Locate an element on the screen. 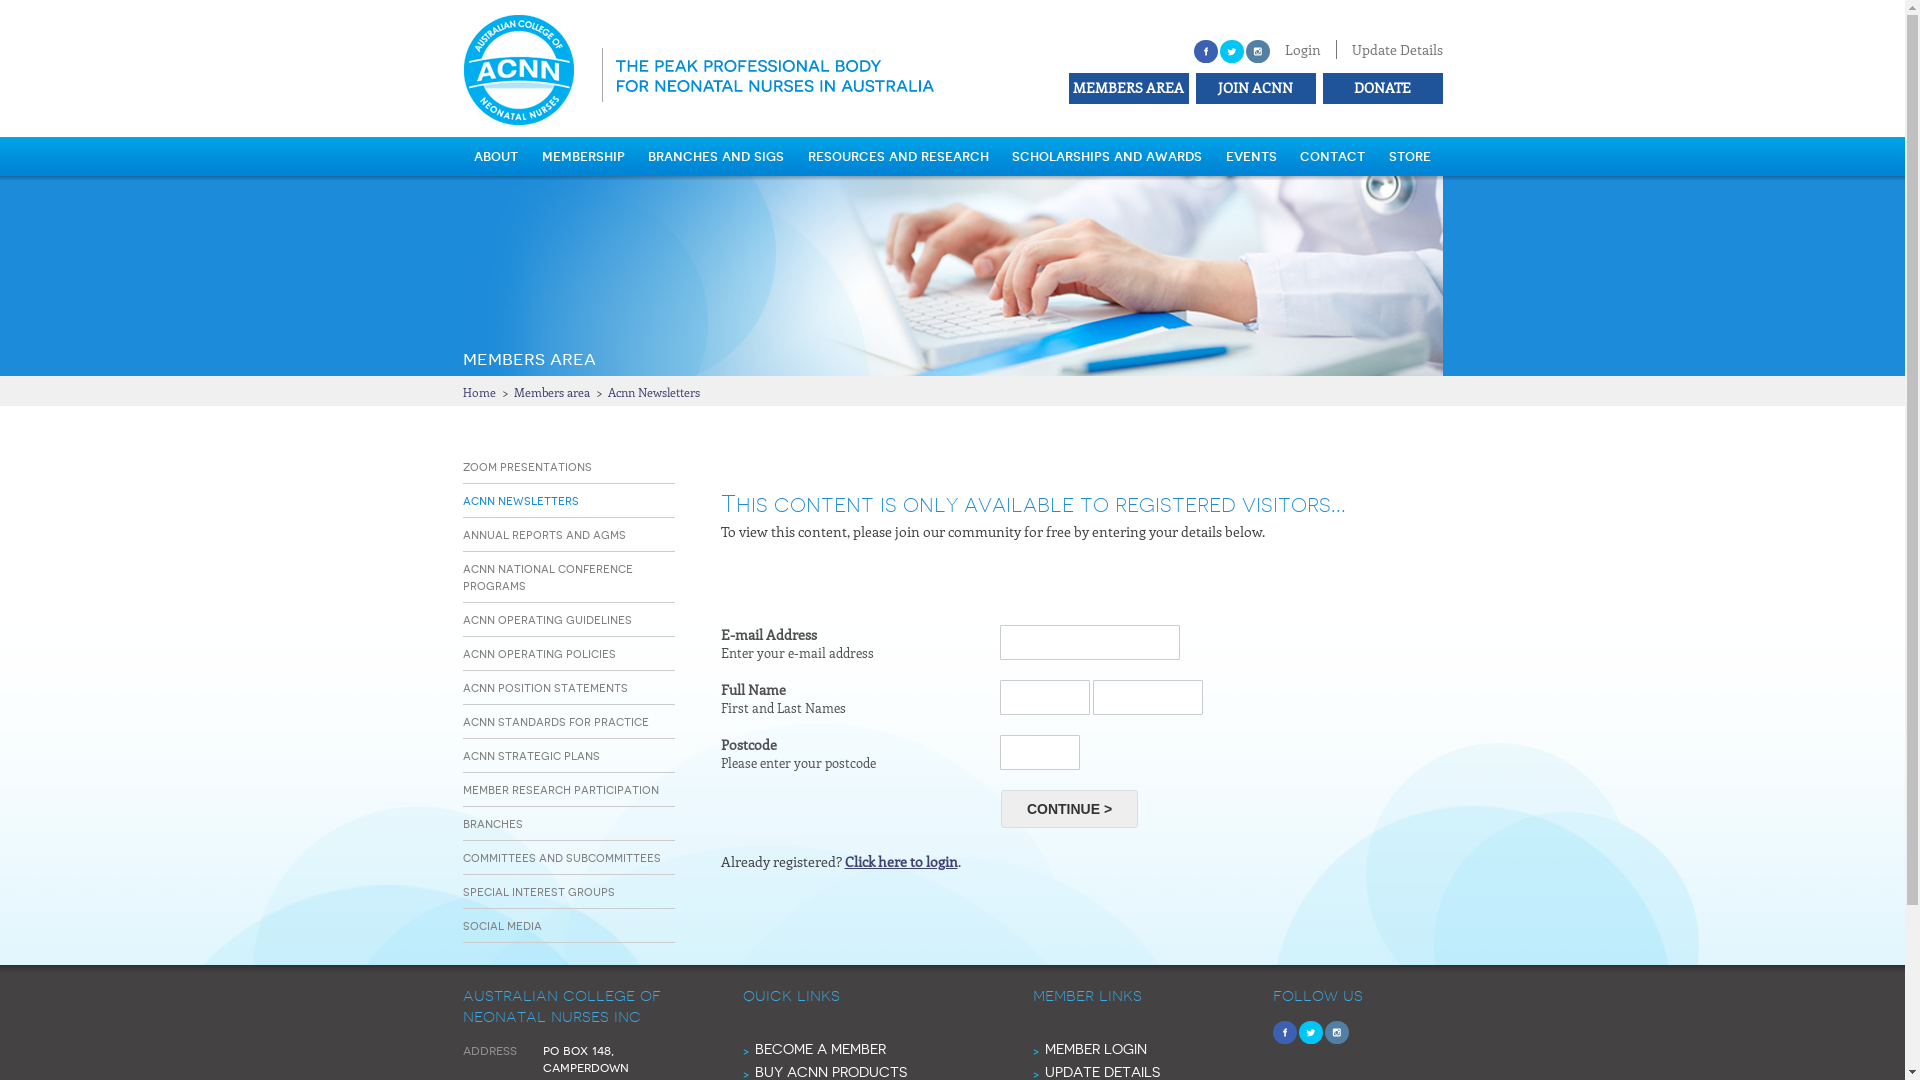 This screenshot has width=1920, height=1080. events is located at coordinates (1252, 156).